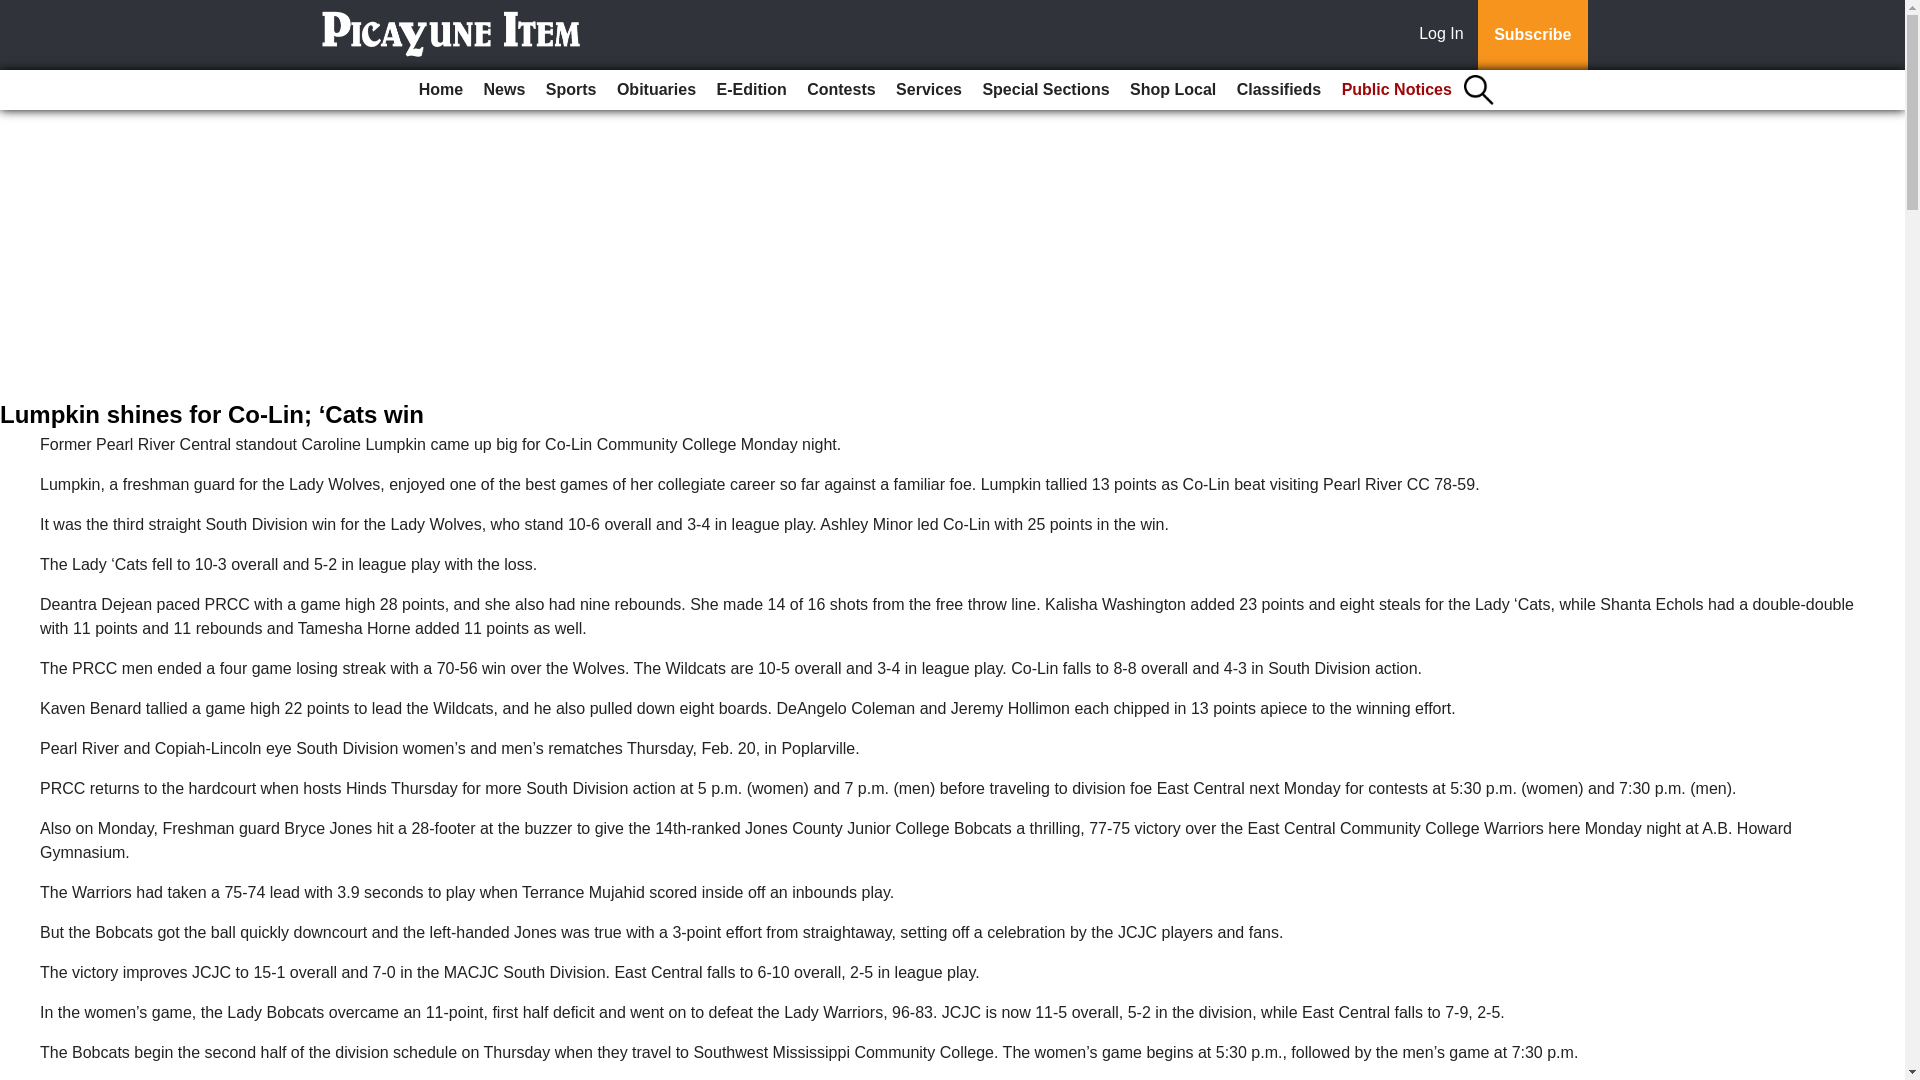  I want to click on Obituaries, so click(656, 90).